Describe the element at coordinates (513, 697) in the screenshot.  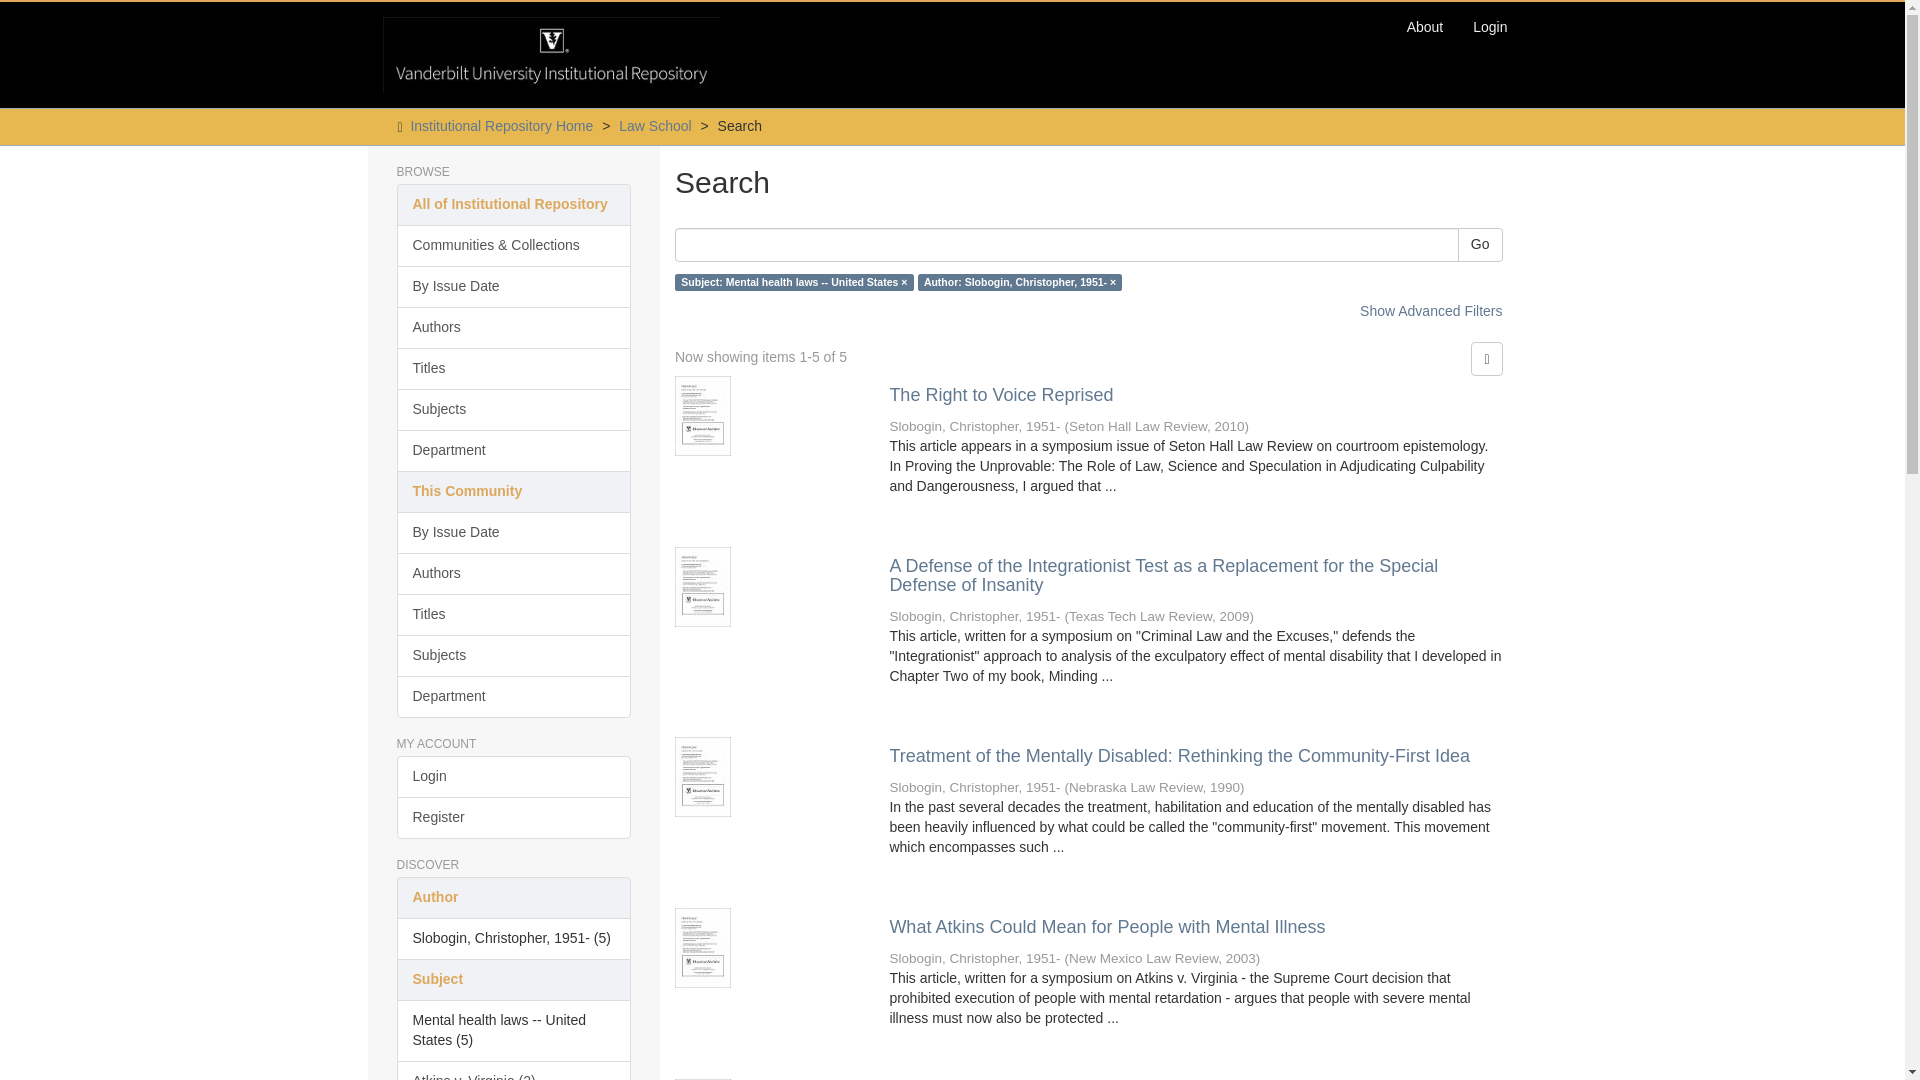
I see `Department` at that location.